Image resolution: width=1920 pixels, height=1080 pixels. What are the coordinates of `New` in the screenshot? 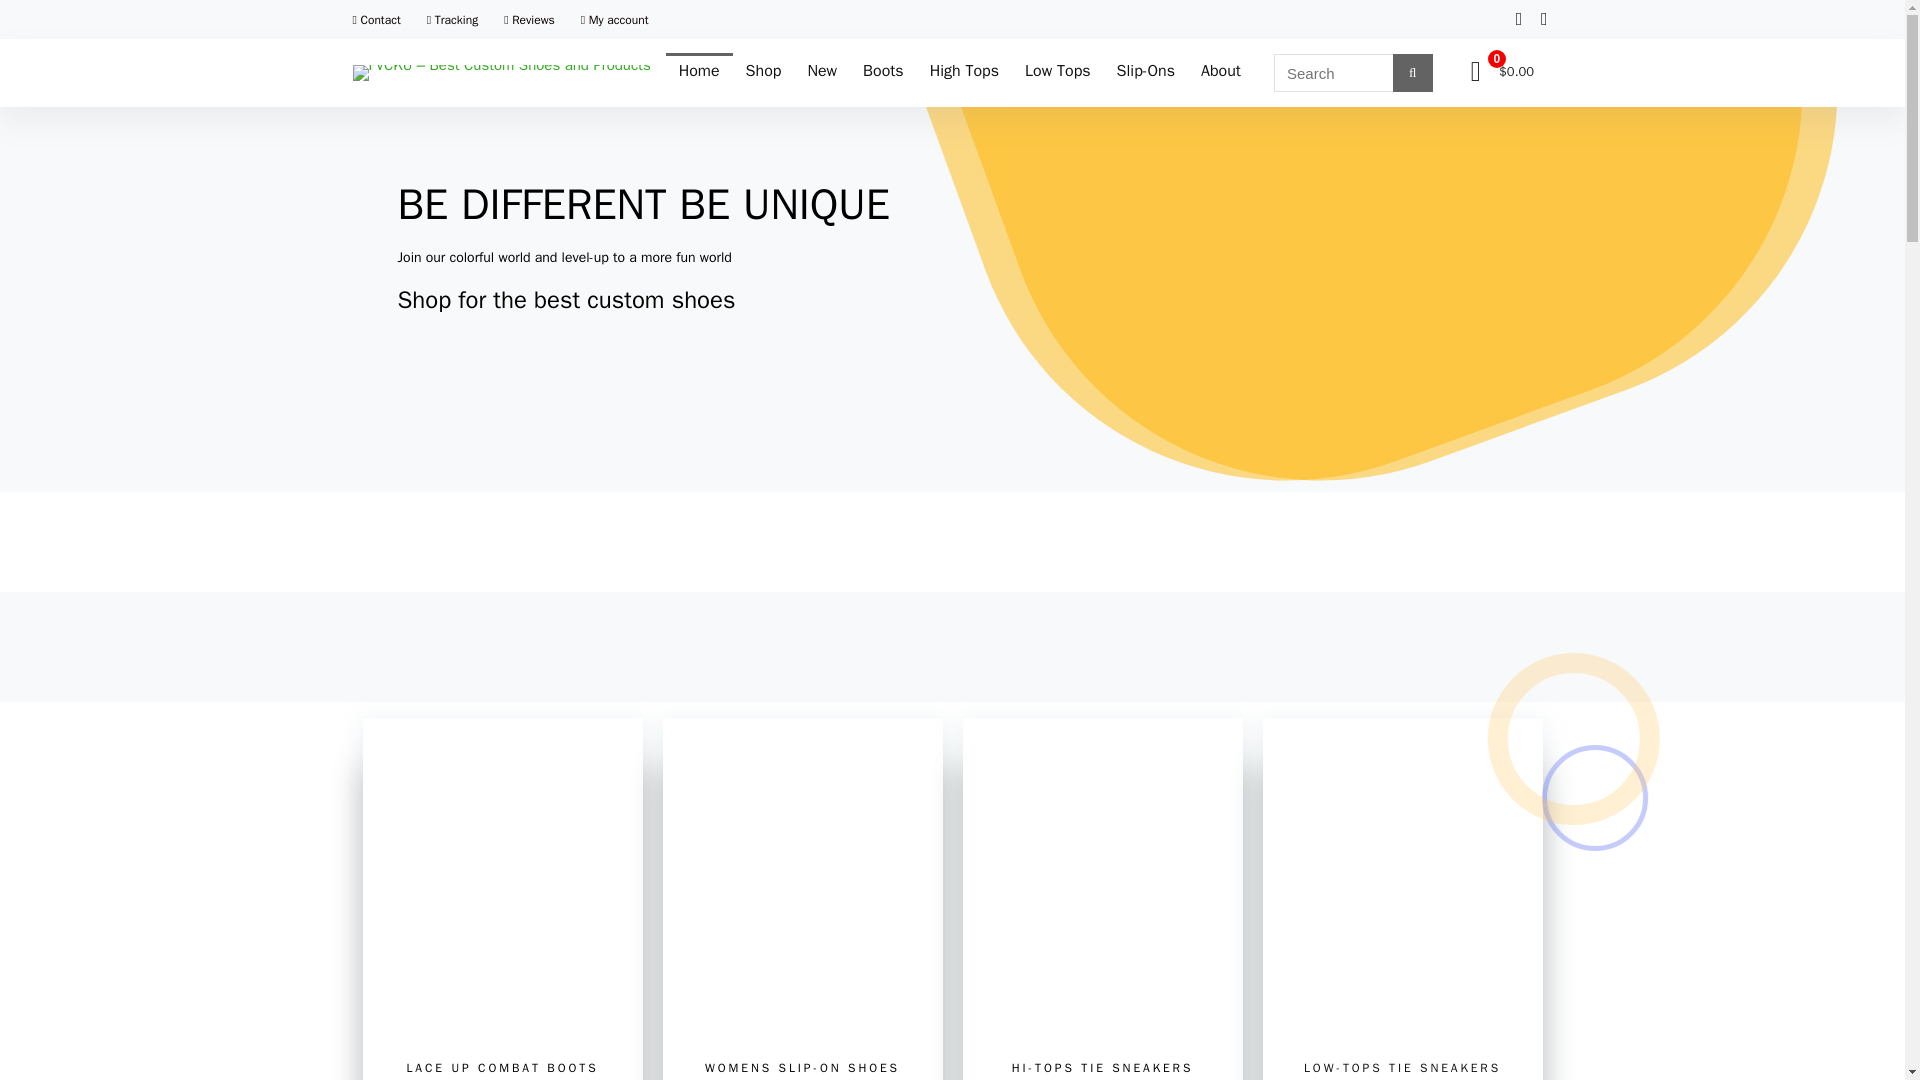 It's located at (822, 72).